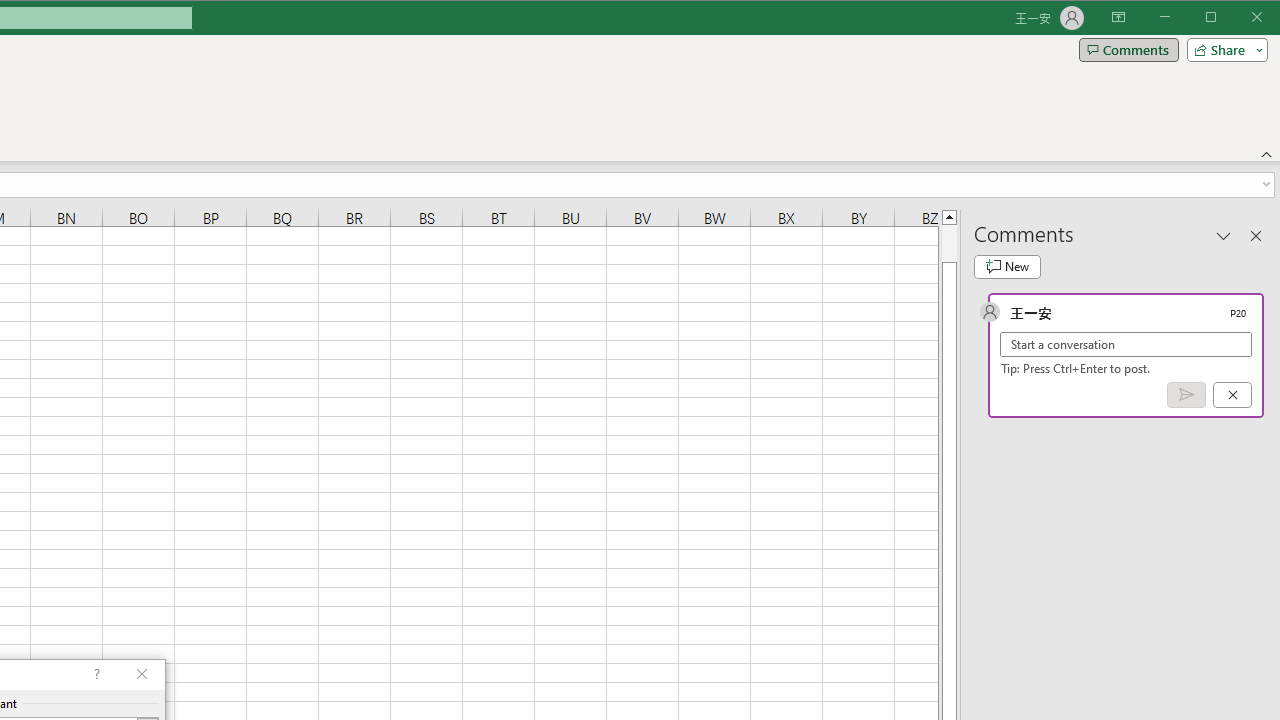 This screenshot has width=1280, height=720. I want to click on Post comment (Ctrl + Enter), so click(1186, 395).